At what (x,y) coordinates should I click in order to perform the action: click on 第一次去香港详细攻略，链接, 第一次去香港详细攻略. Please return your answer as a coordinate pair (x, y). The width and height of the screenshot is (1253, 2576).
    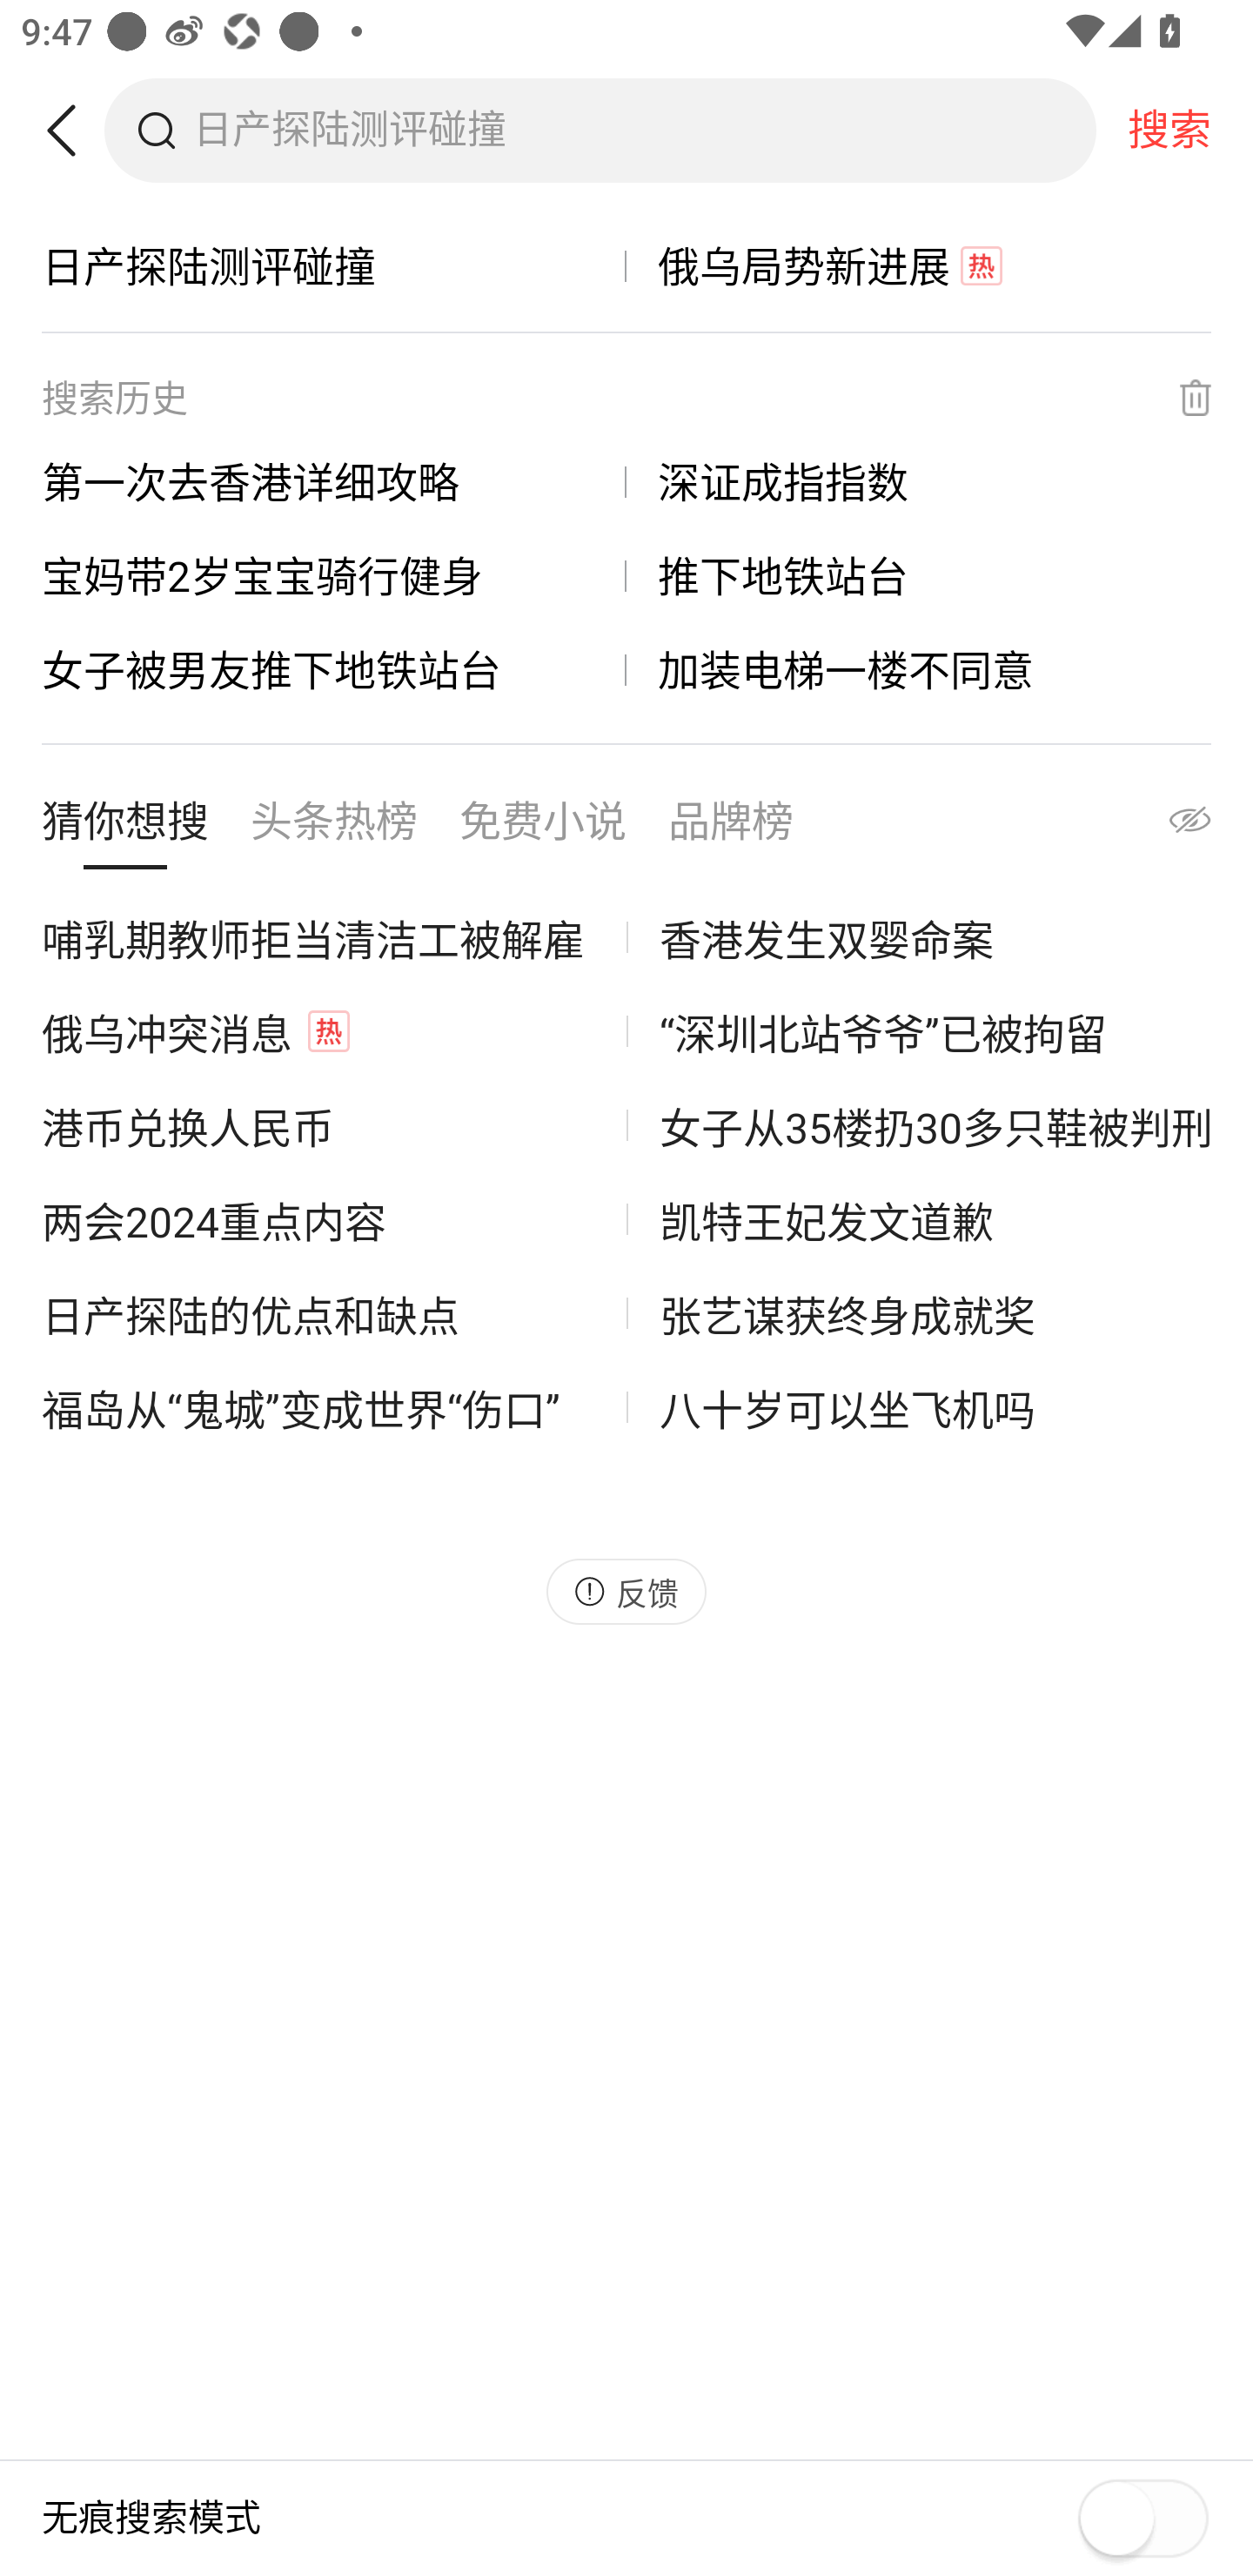
    Looking at the image, I should click on (334, 481).